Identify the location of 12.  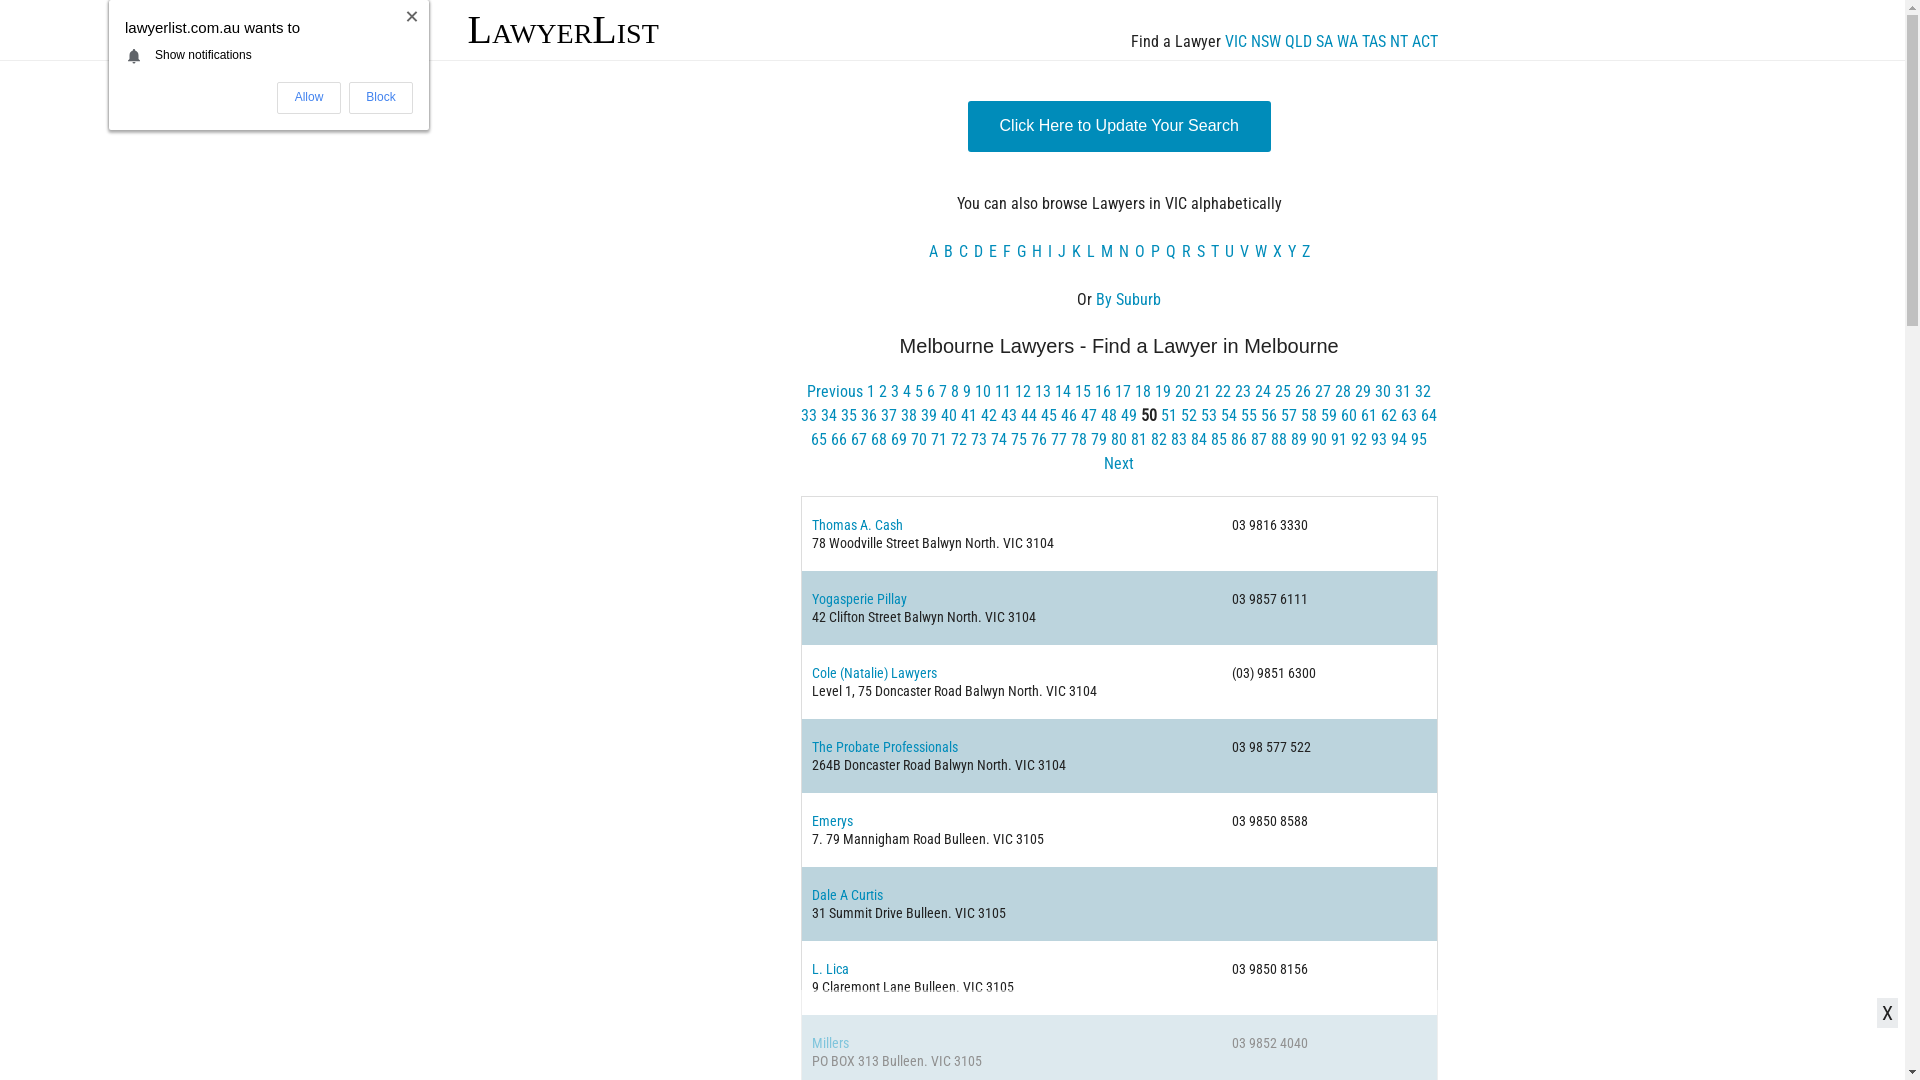
(1023, 392).